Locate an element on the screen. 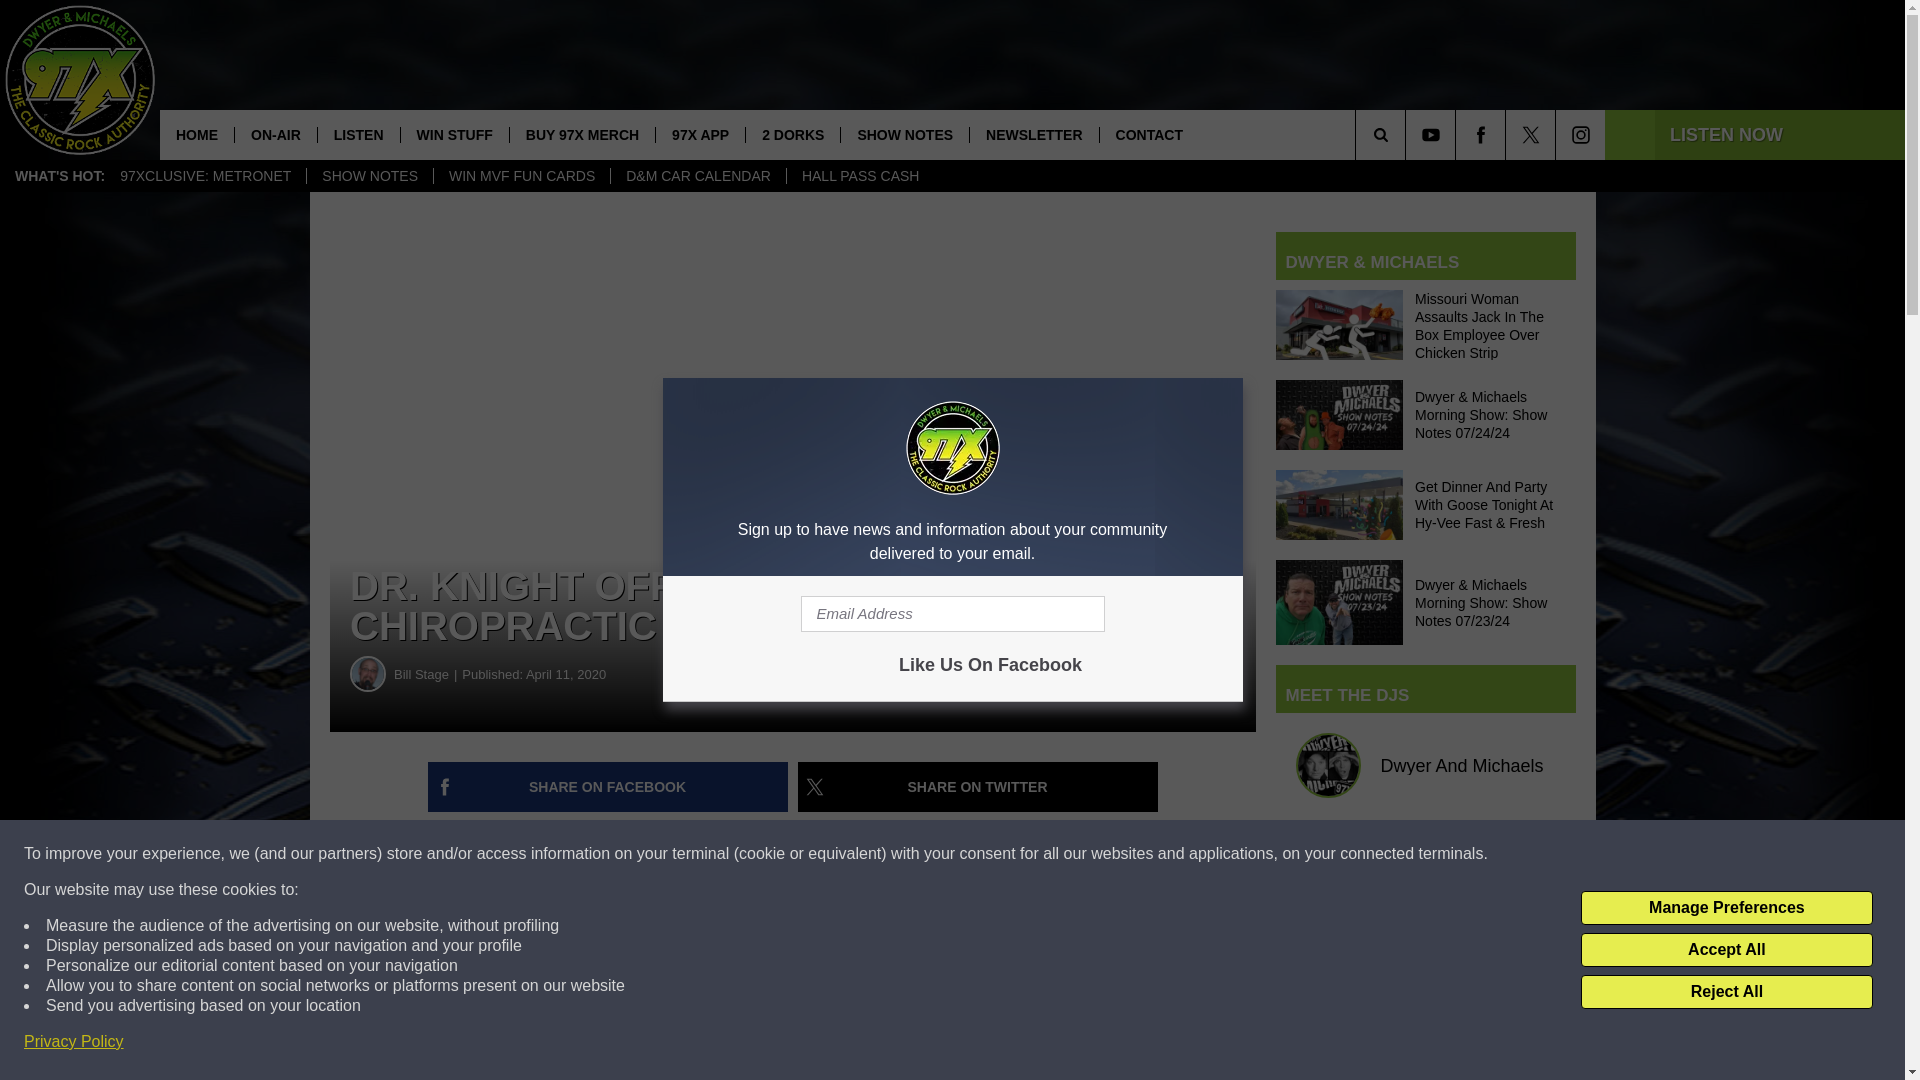  BUY 97X MERCH is located at coordinates (581, 134).